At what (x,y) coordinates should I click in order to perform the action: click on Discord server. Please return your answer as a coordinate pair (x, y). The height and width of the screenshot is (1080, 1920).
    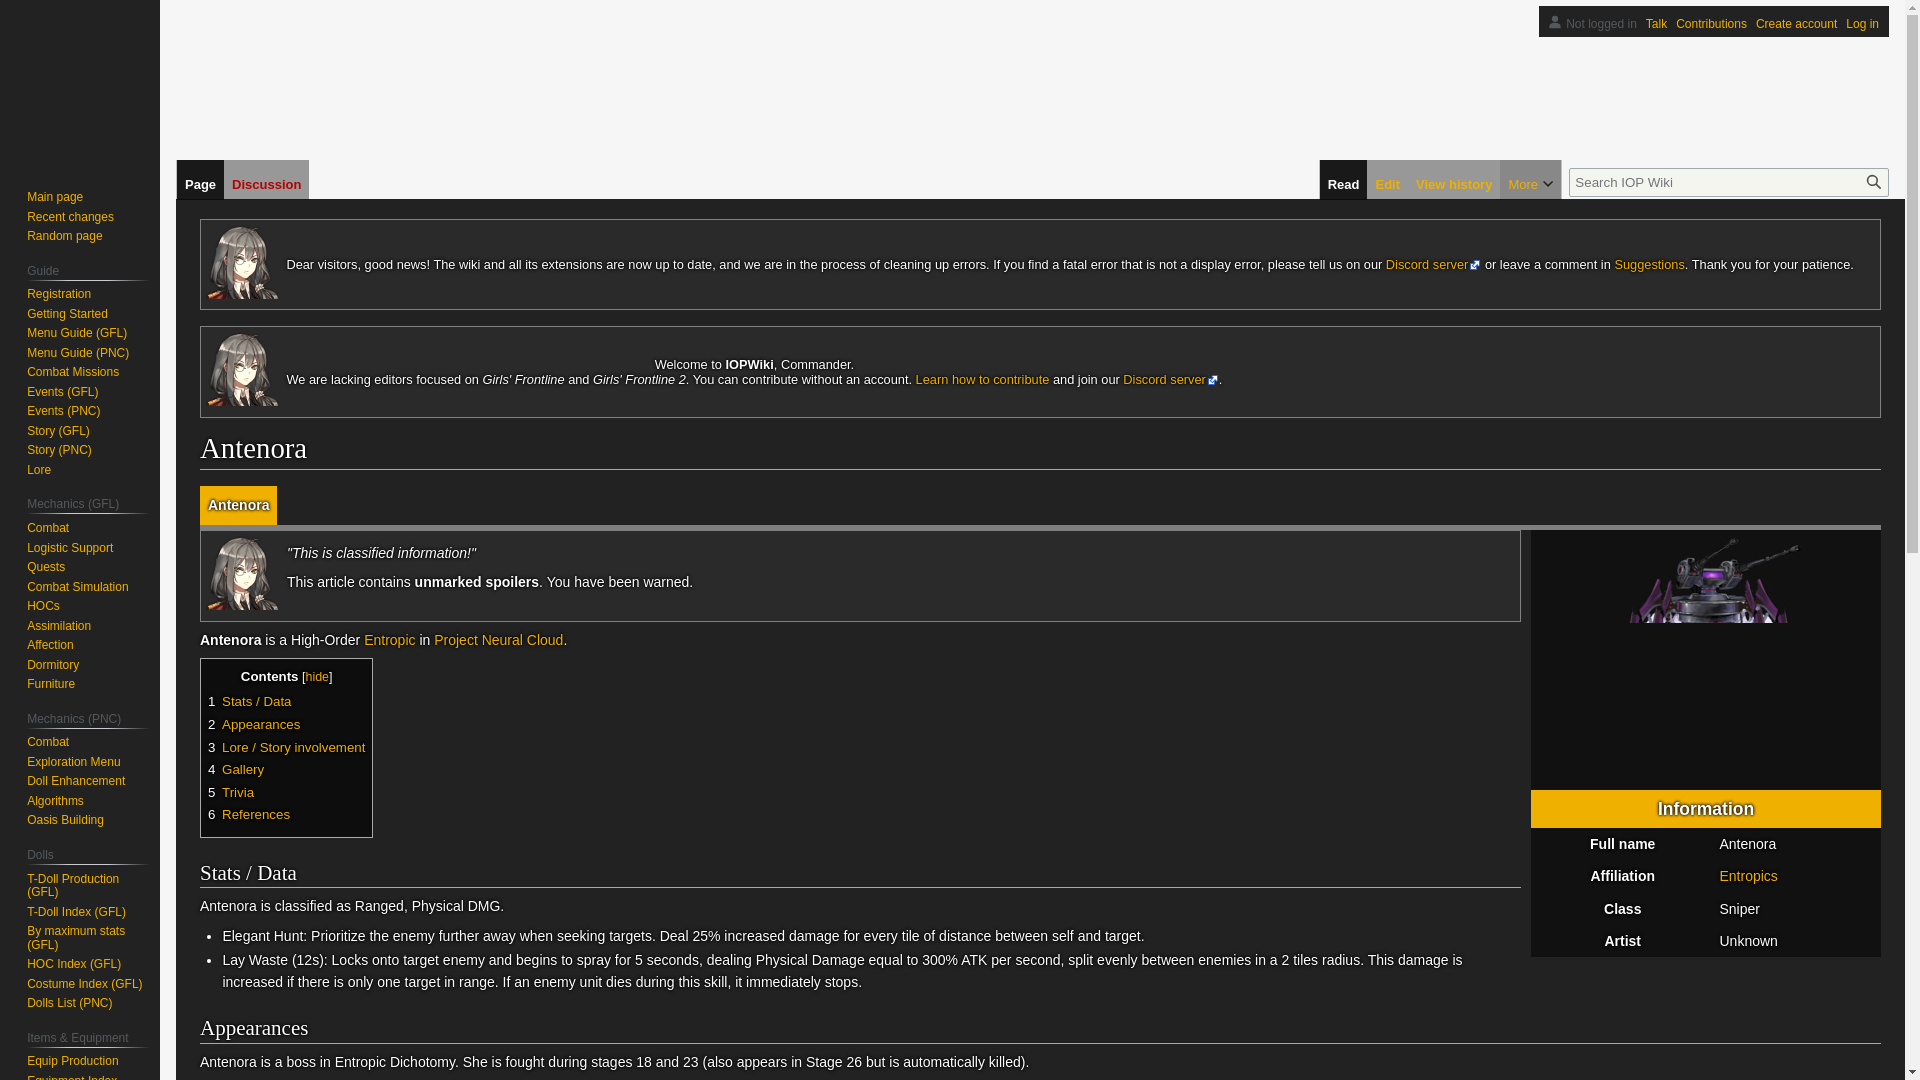
    Looking at the image, I should click on (1171, 378).